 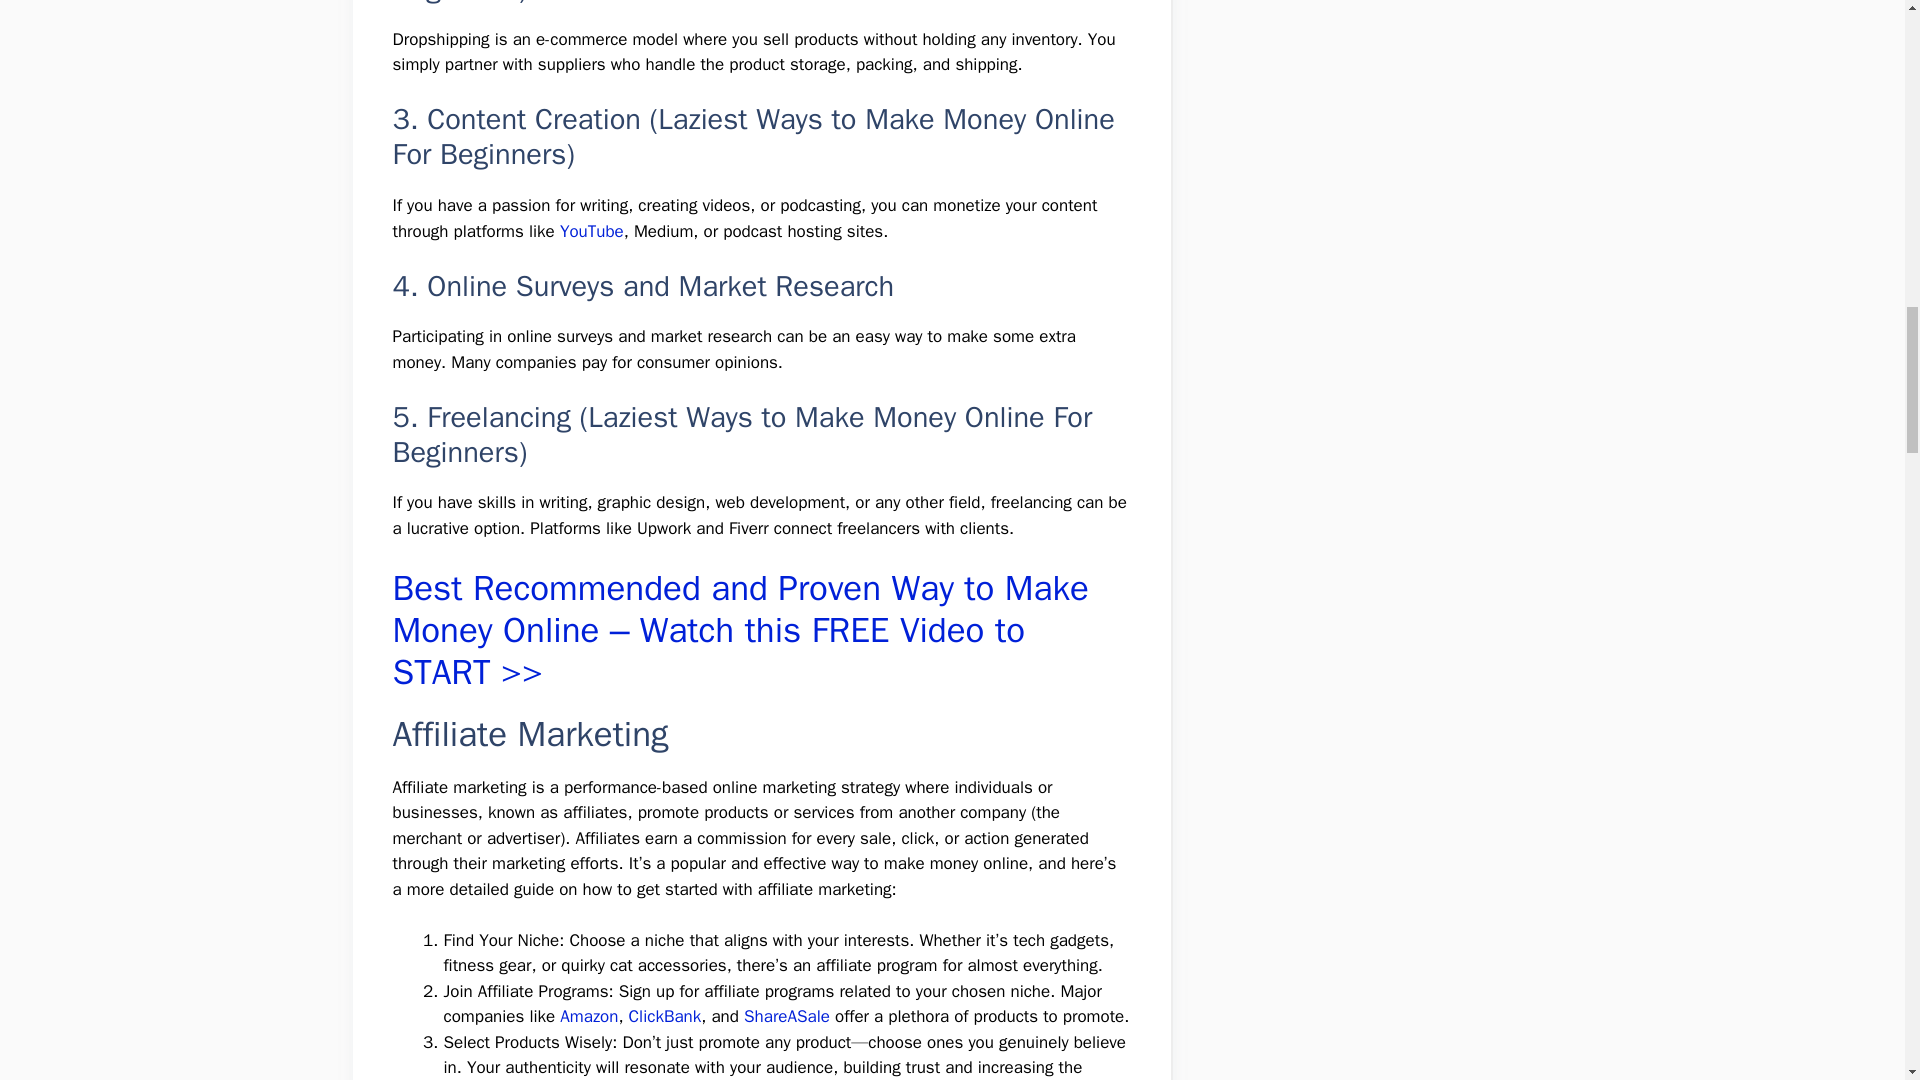 I want to click on YouTube, so click(x=592, y=231).